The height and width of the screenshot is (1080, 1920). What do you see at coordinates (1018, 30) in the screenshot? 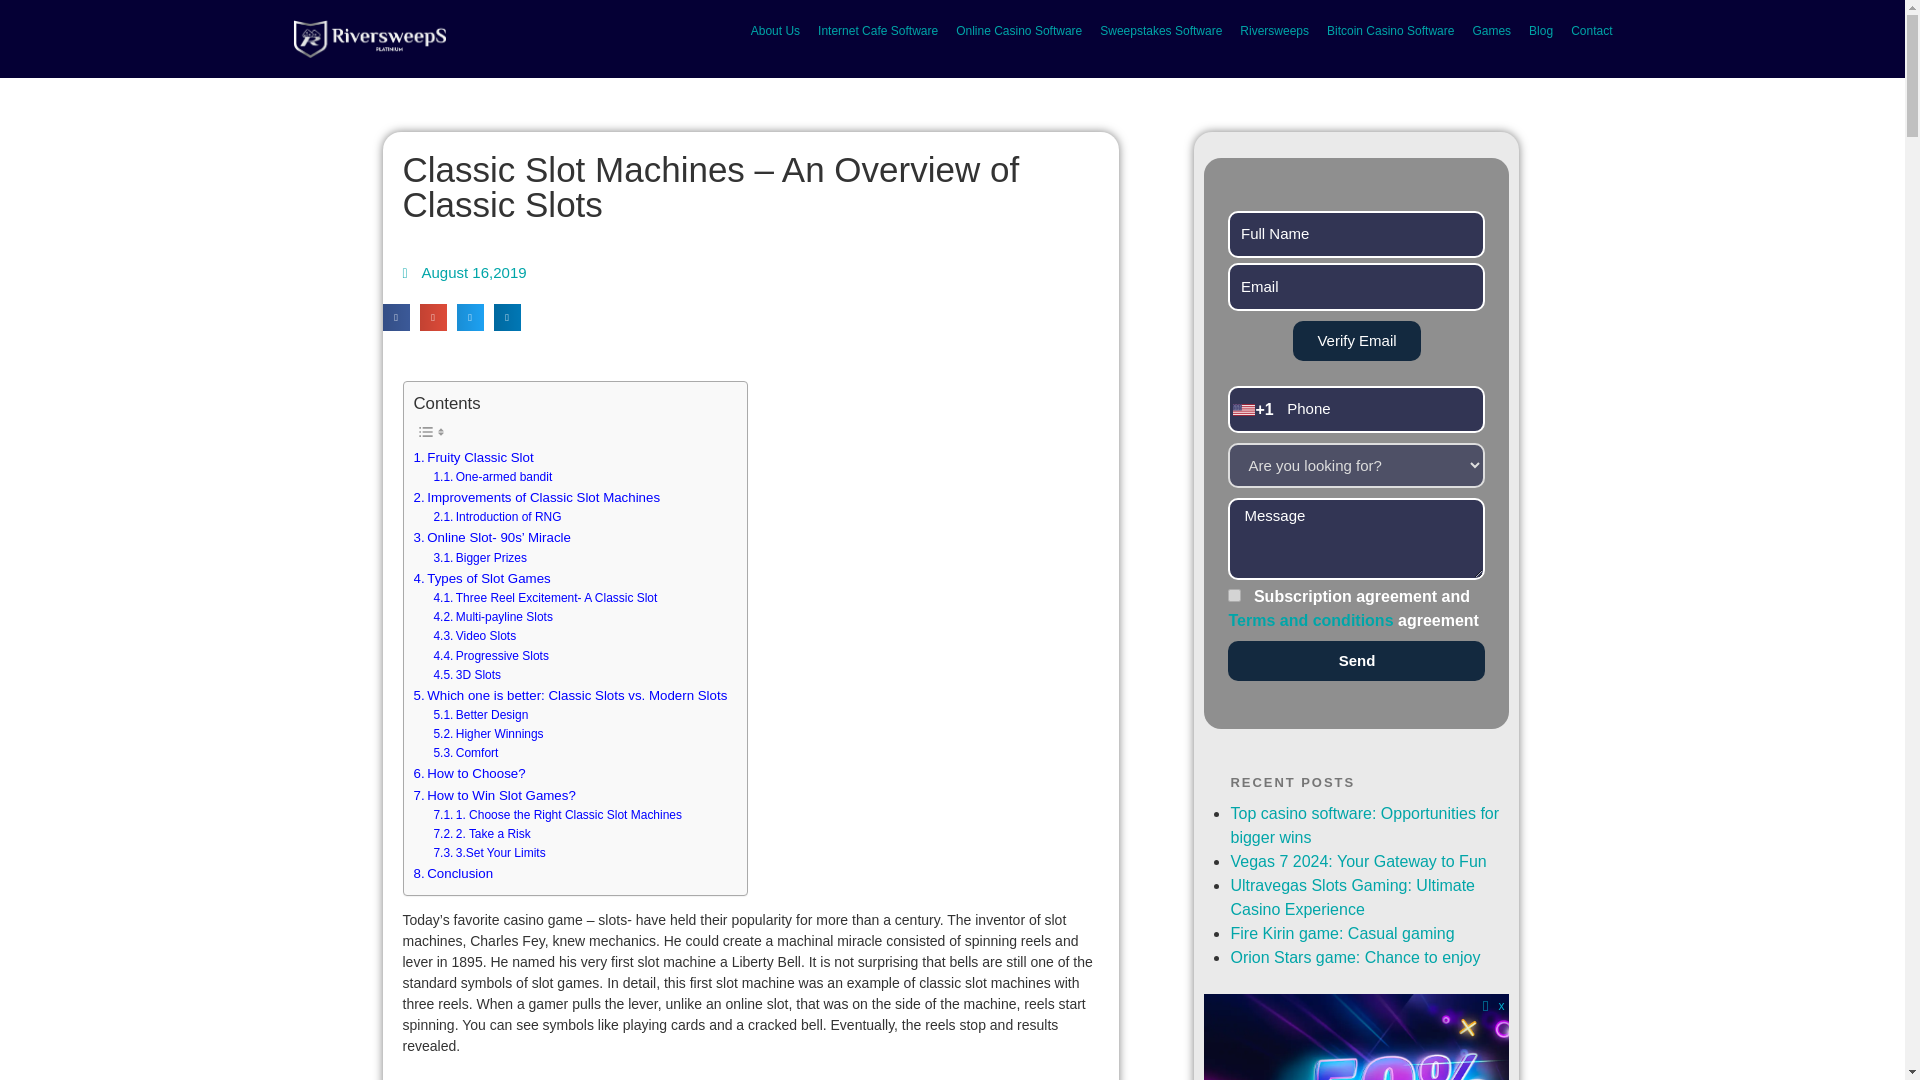
I see `Online Casino Software` at bounding box center [1018, 30].